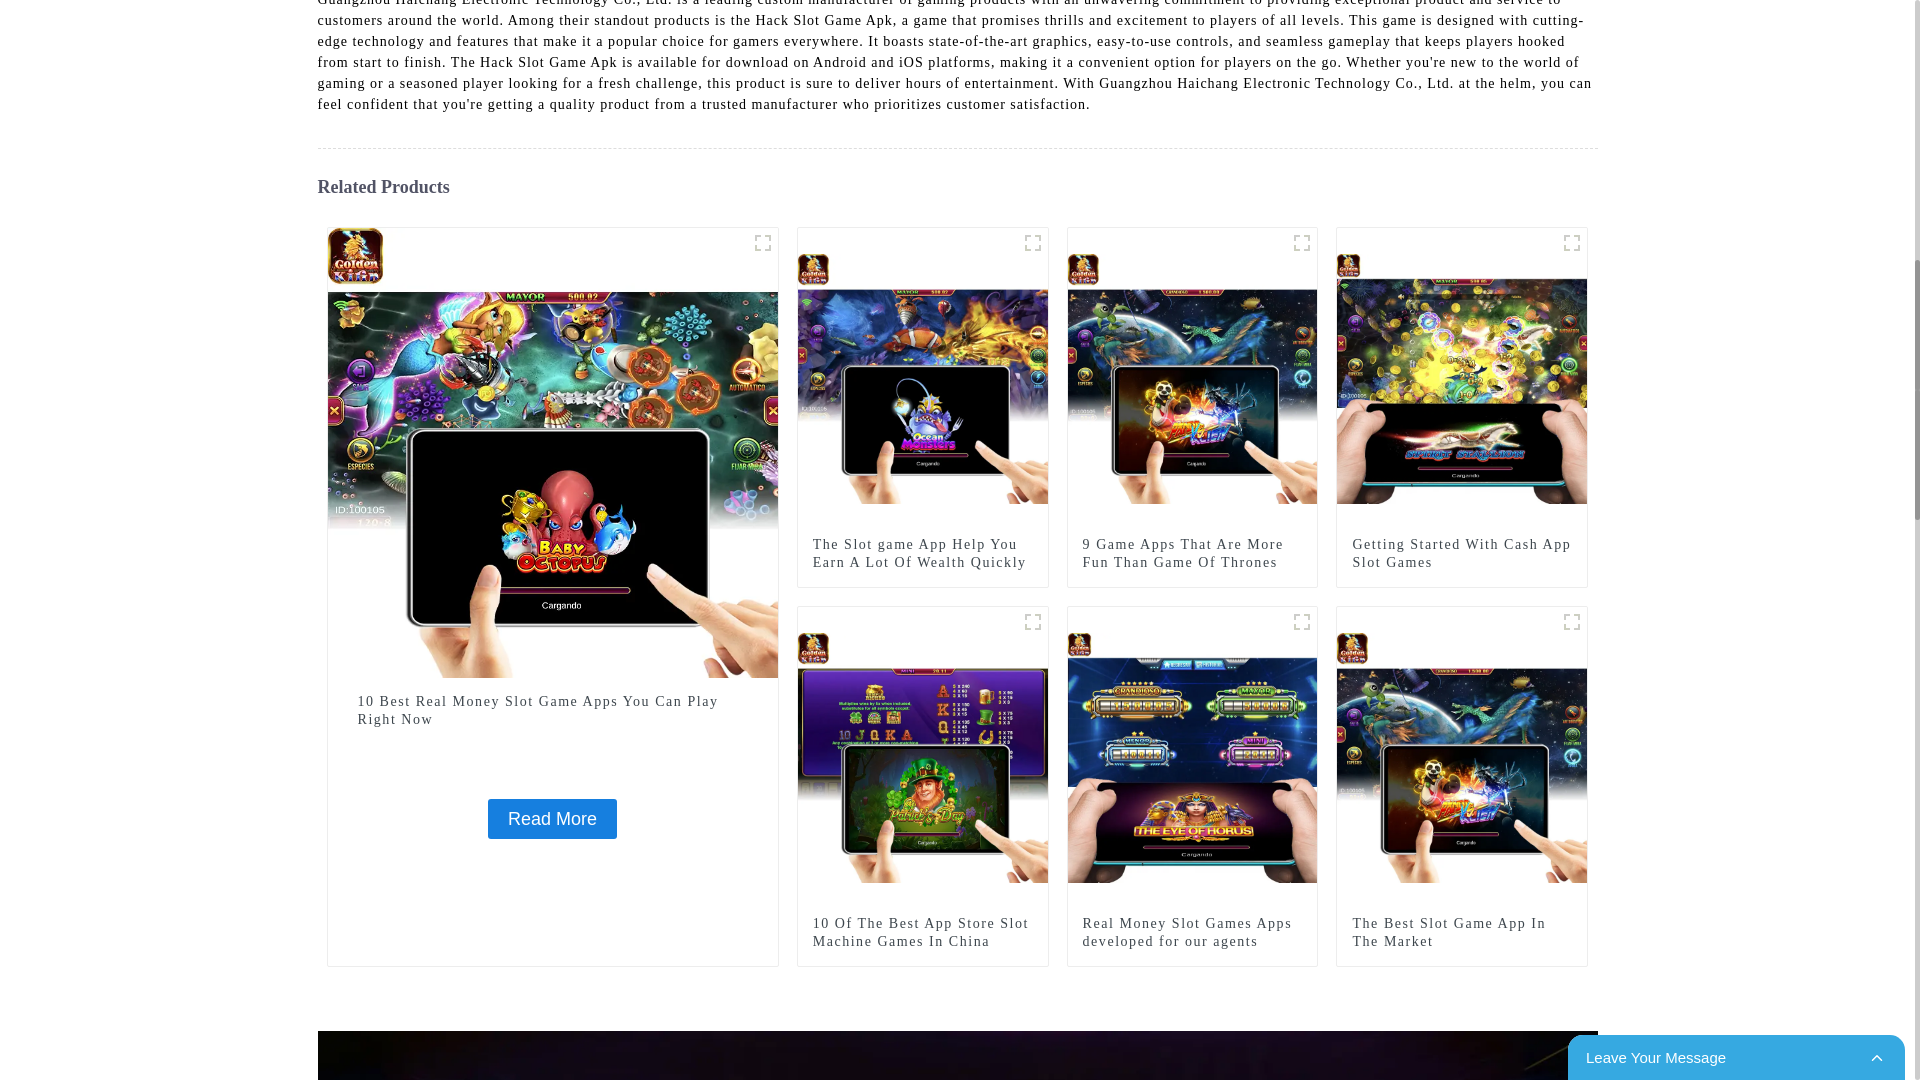 The width and height of the screenshot is (1920, 1080). Describe the element at coordinates (552, 819) in the screenshot. I see `Read More` at that location.